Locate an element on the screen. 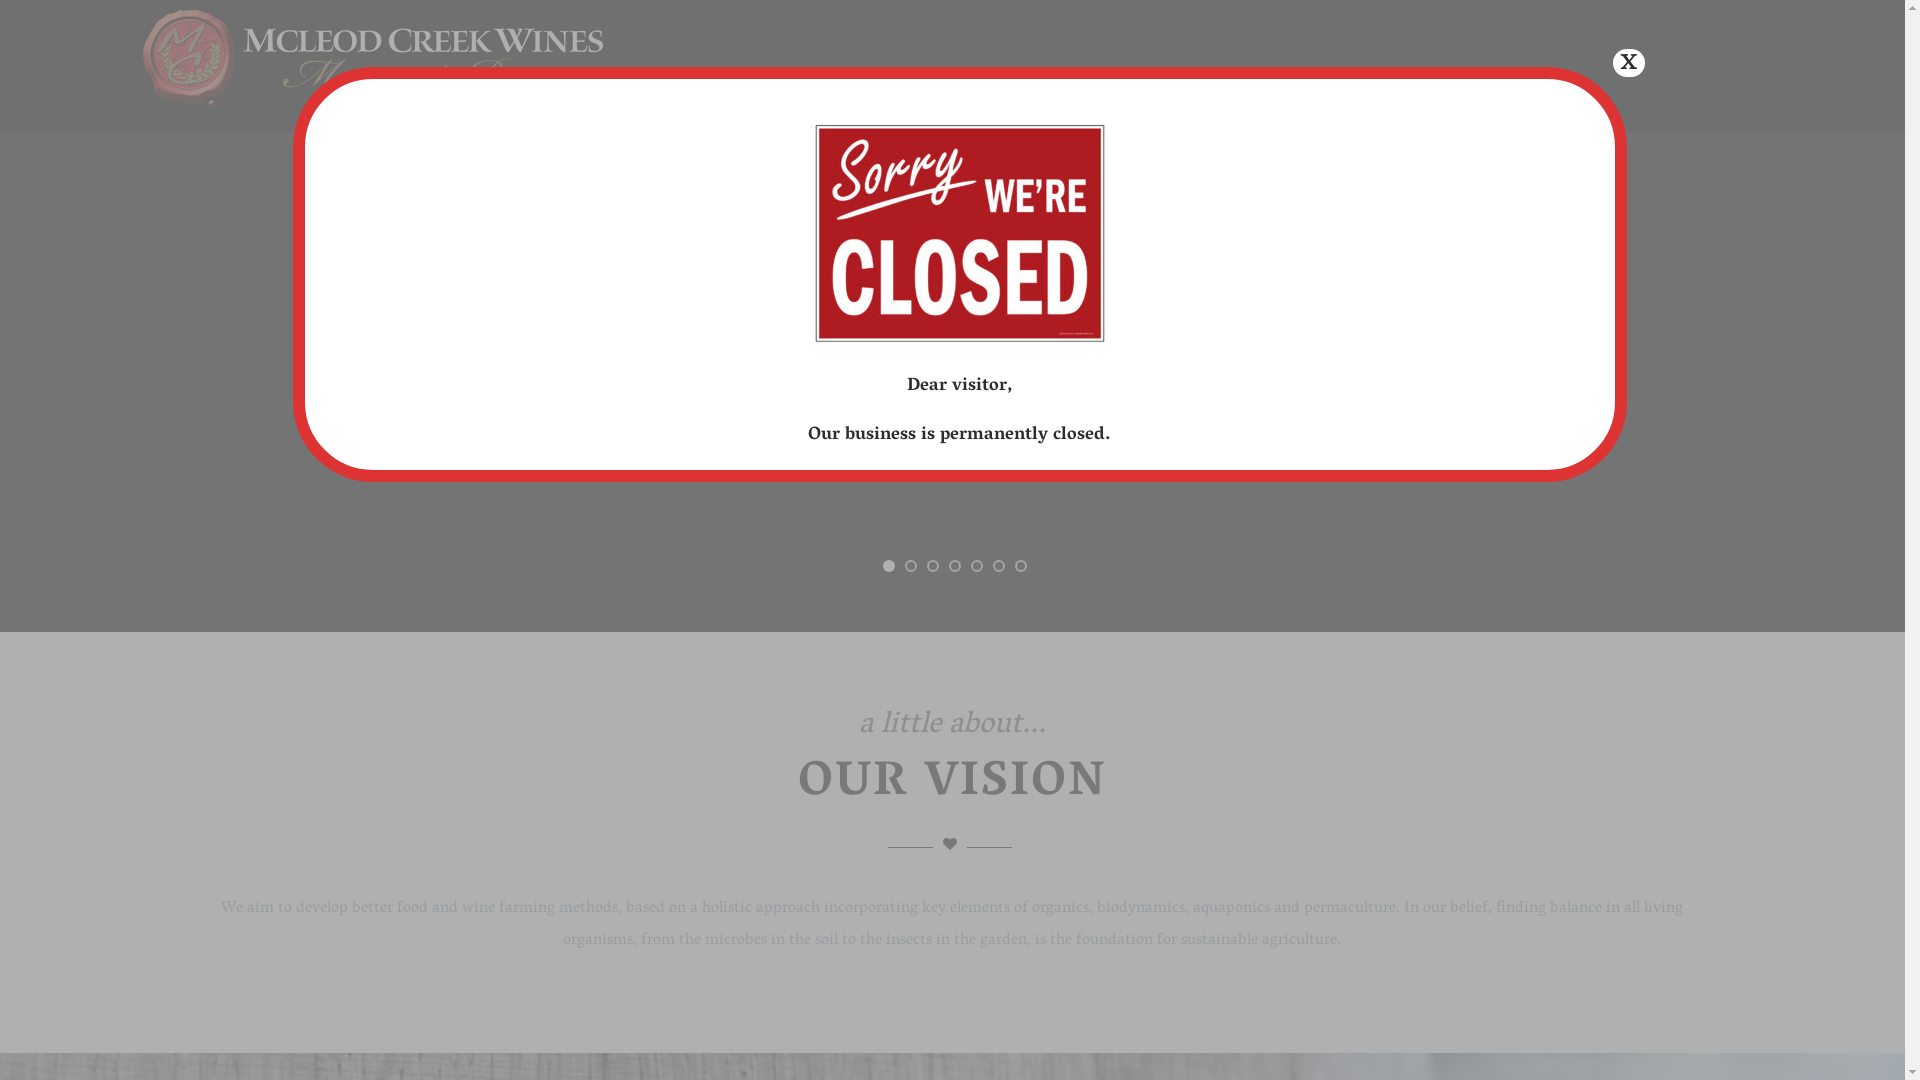 Image resolution: width=1920 pixels, height=1080 pixels. x is located at coordinates (1628, 63).